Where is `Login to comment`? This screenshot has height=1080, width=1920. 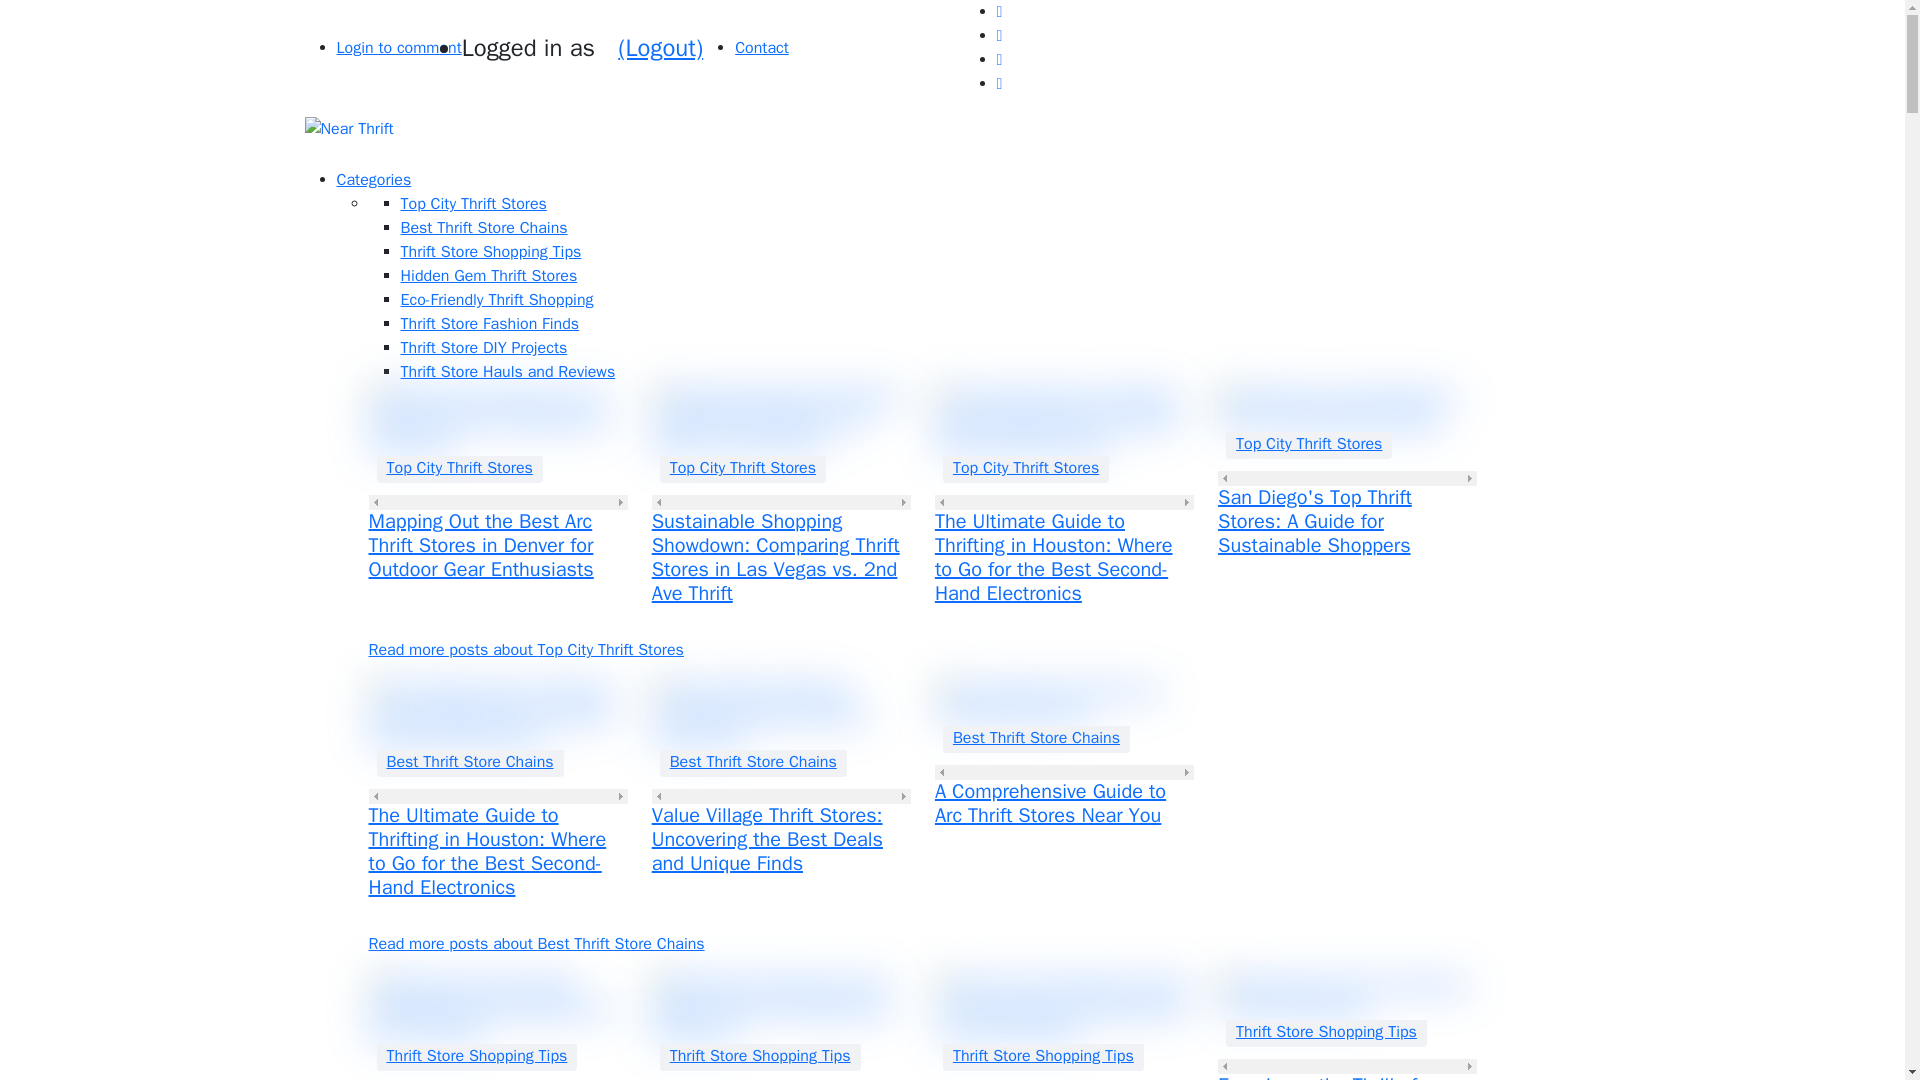 Login to comment is located at coordinates (398, 48).